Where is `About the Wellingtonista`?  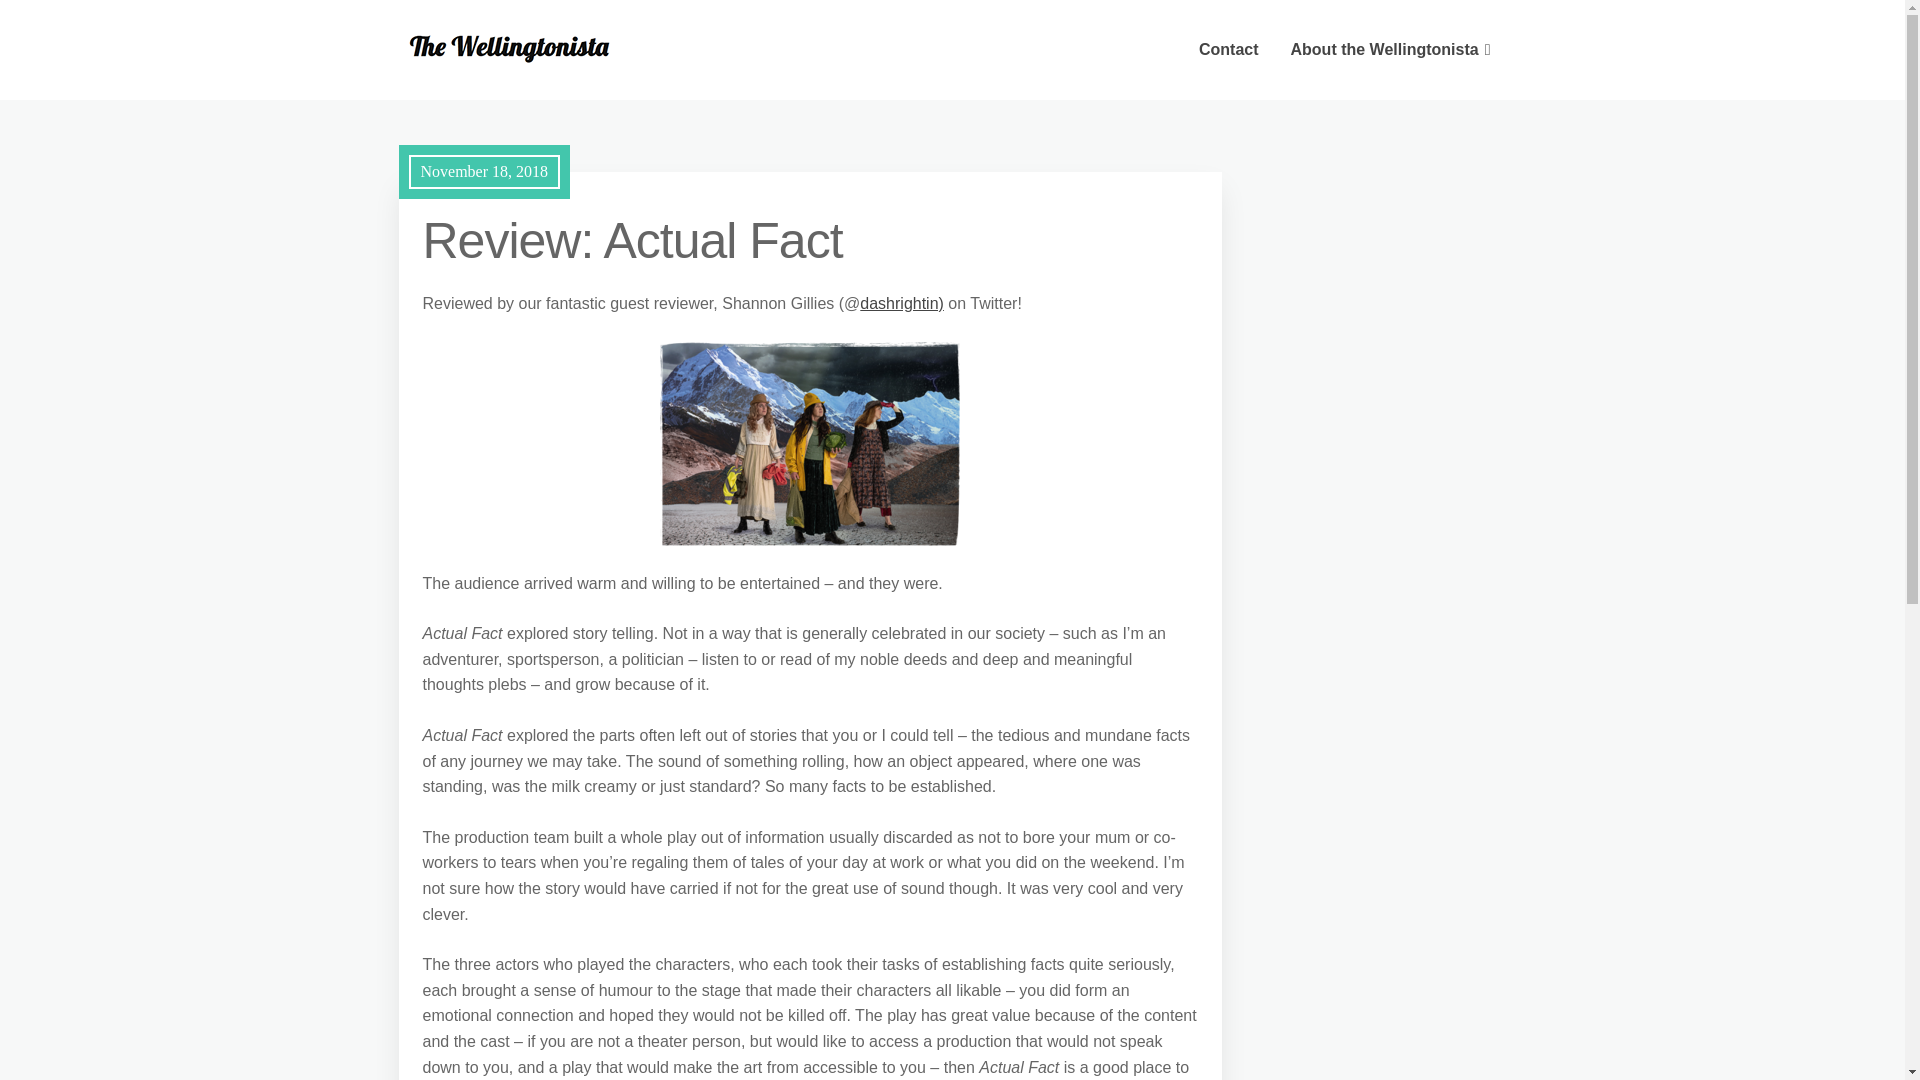
About the Wellingtonista is located at coordinates (1390, 50).